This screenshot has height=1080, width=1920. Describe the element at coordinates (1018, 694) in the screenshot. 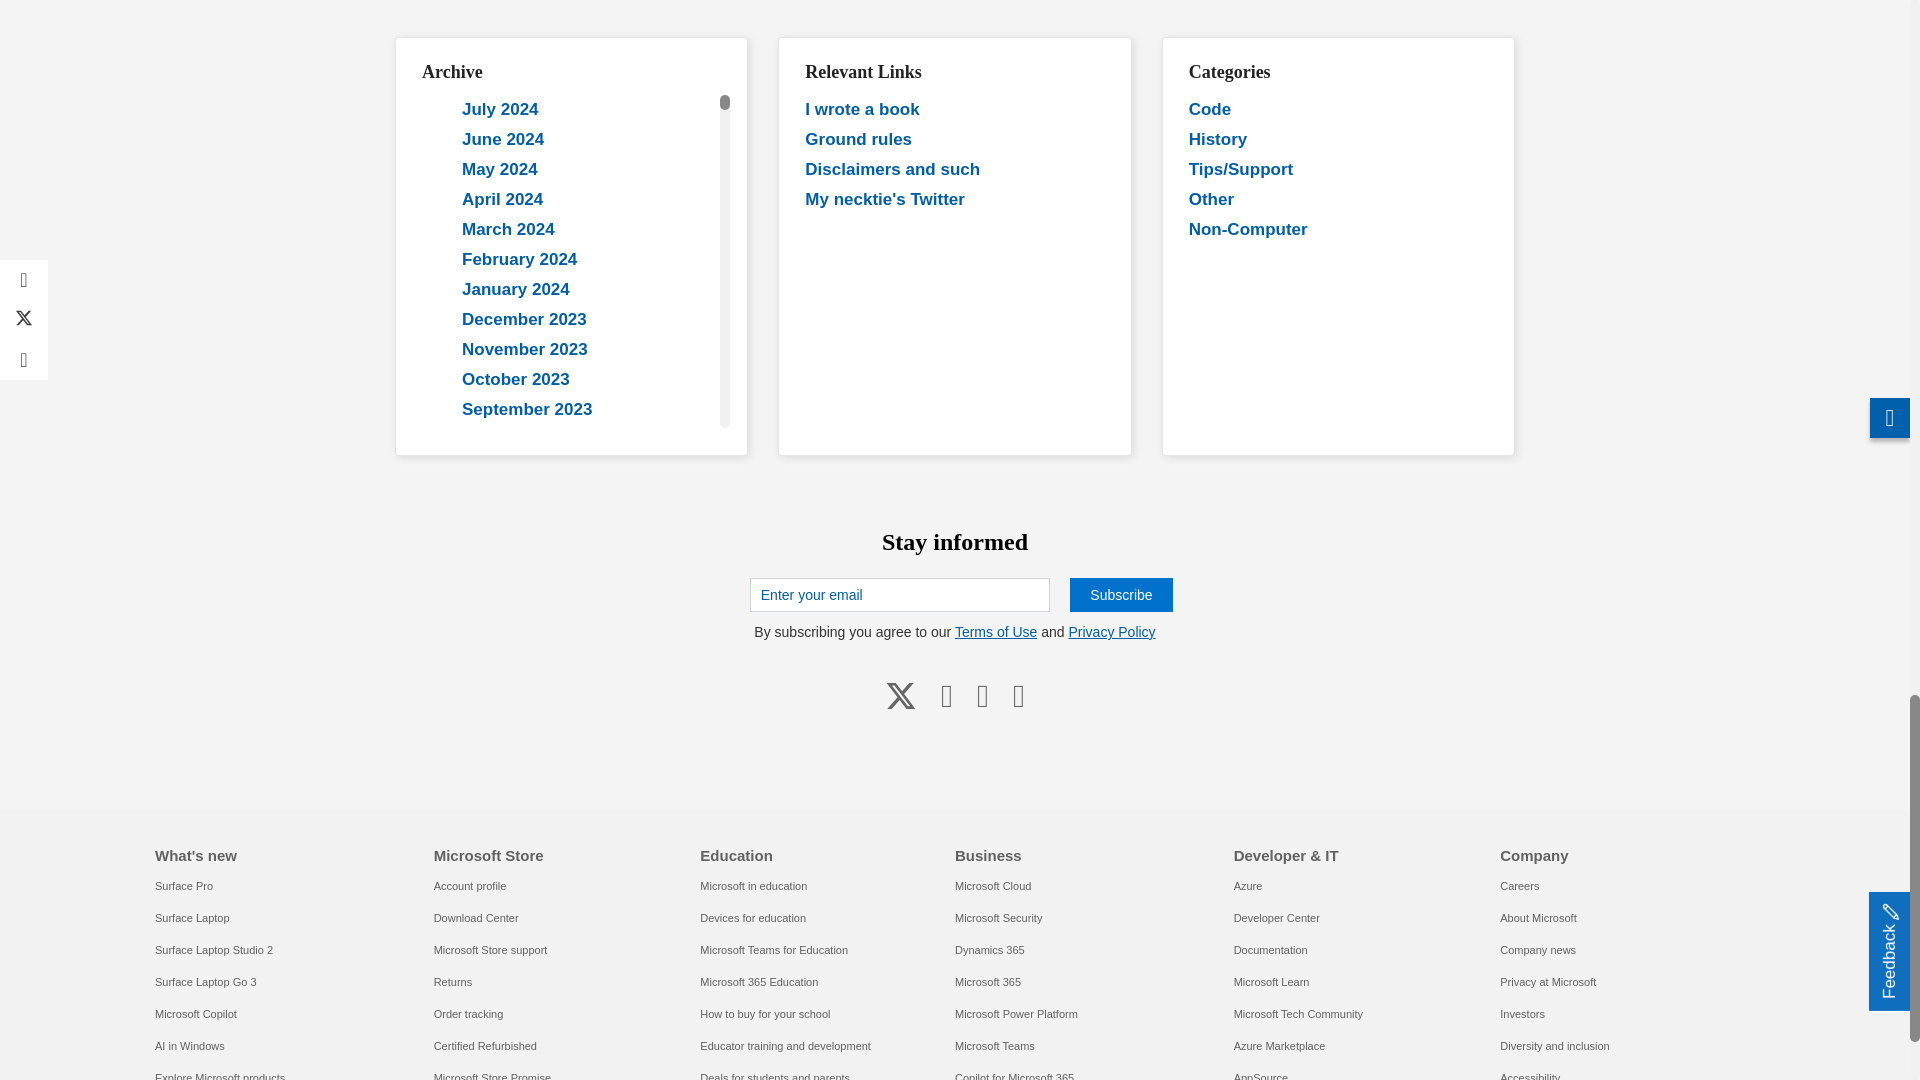

I see `RSS Feed` at that location.